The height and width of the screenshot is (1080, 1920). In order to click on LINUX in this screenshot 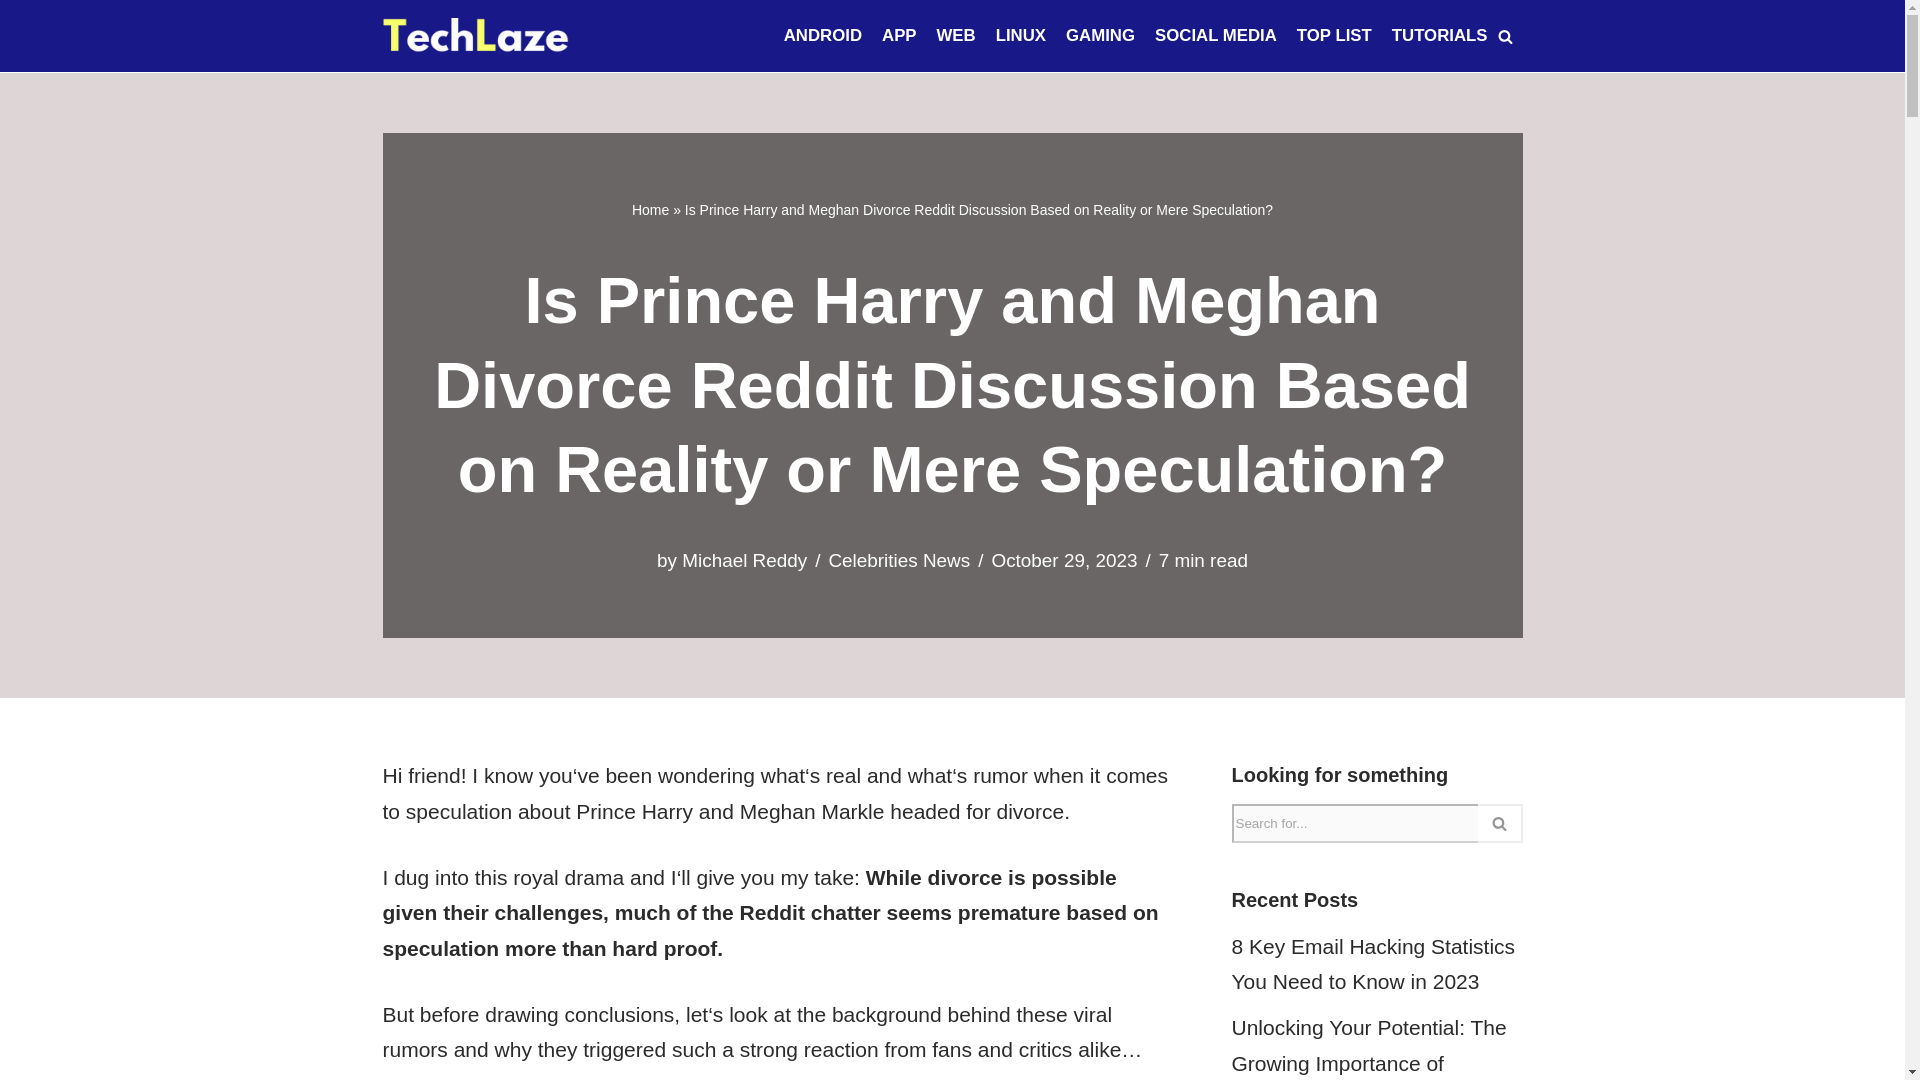, I will do `click(1021, 36)`.